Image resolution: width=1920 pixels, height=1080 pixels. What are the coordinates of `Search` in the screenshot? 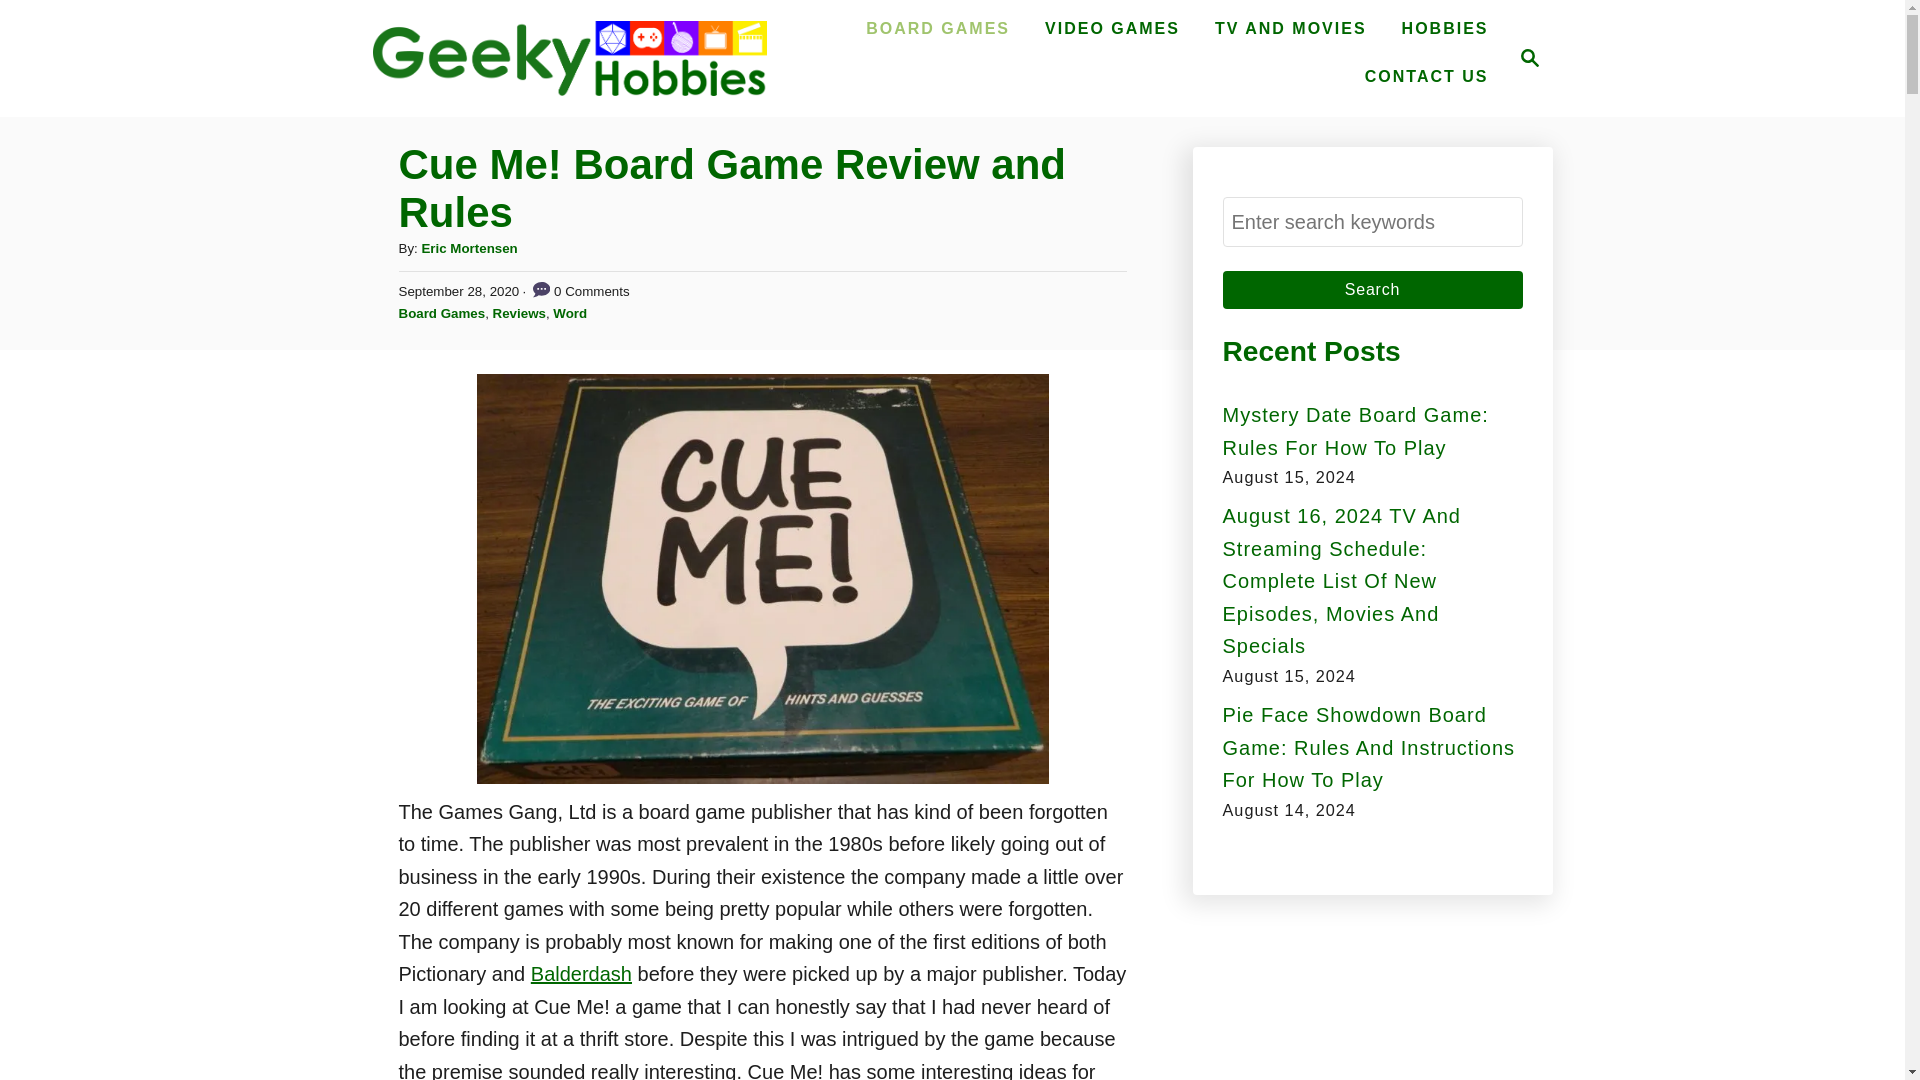 It's located at (1372, 290).